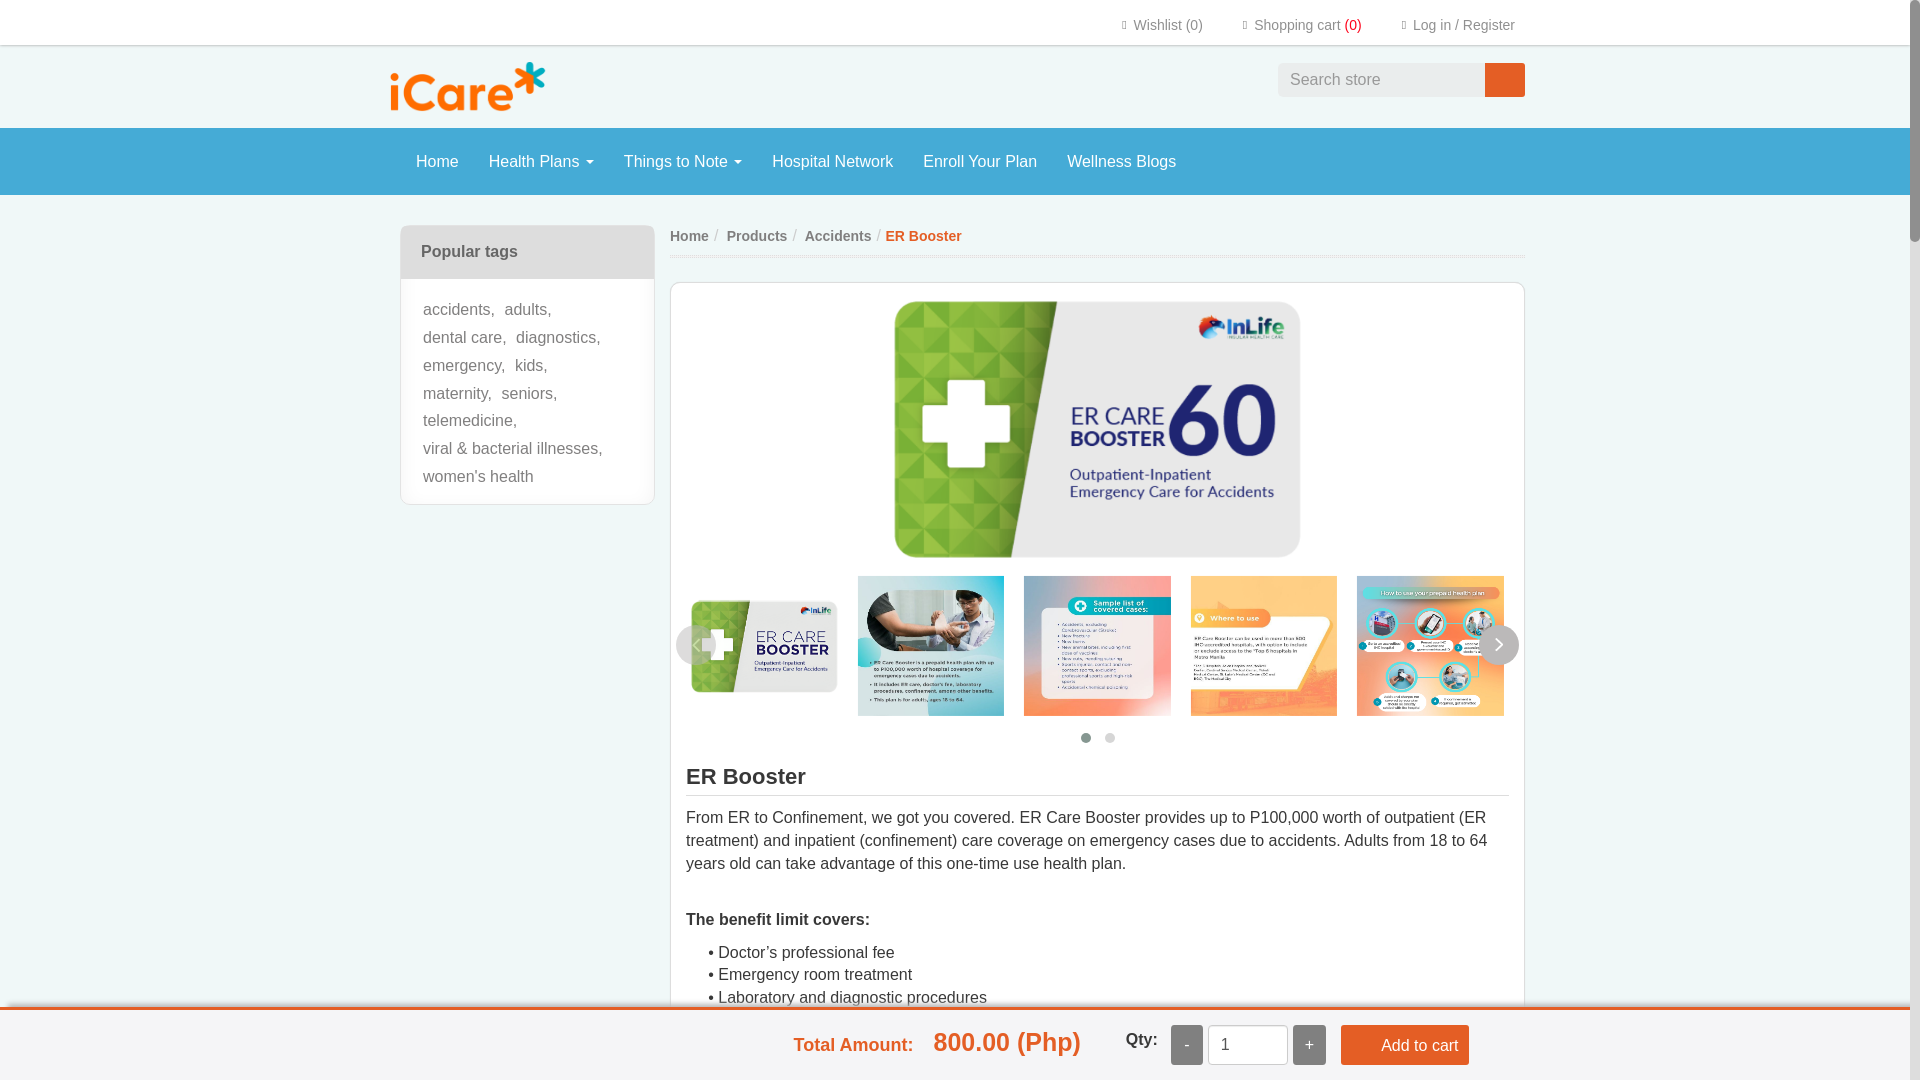 This screenshot has height=1080, width=1920. I want to click on Picture of ER  Booster, so click(1098, 429).